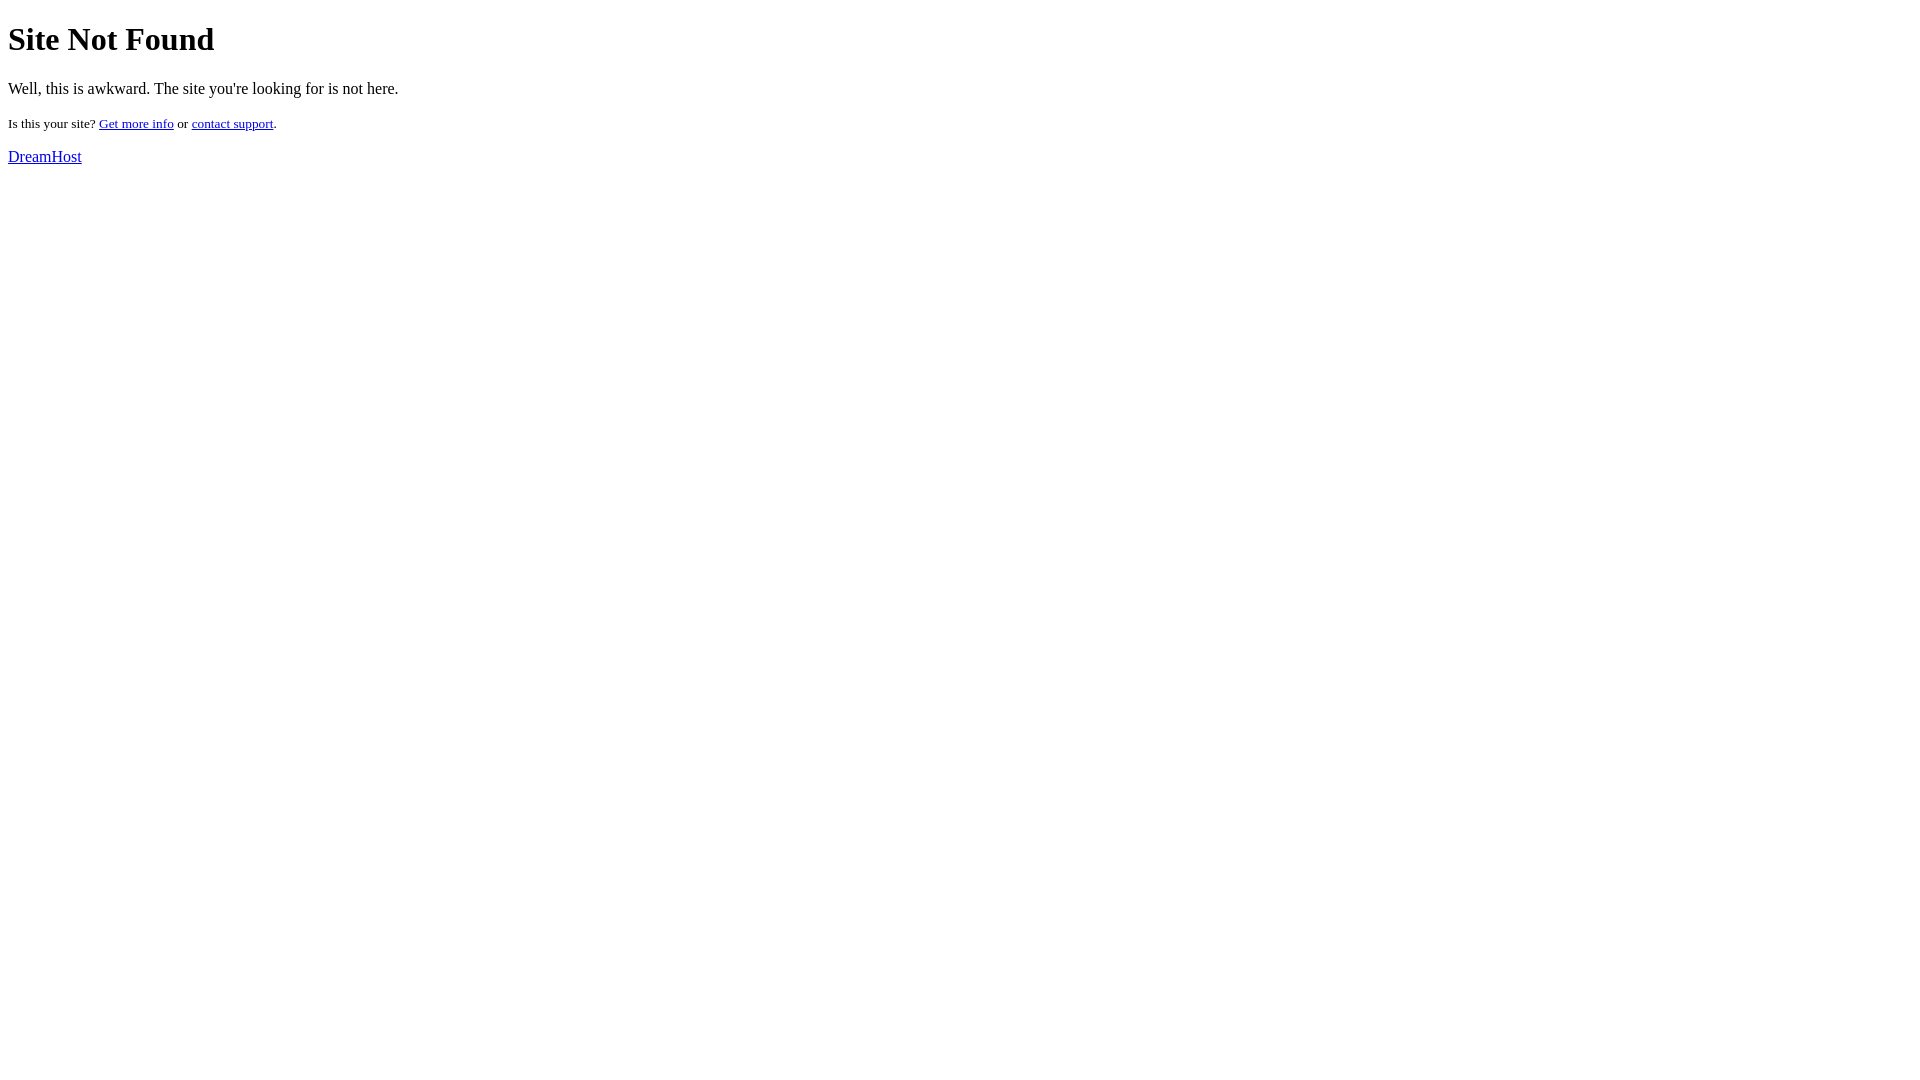 The width and height of the screenshot is (1920, 1080). I want to click on contact support, so click(233, 124).